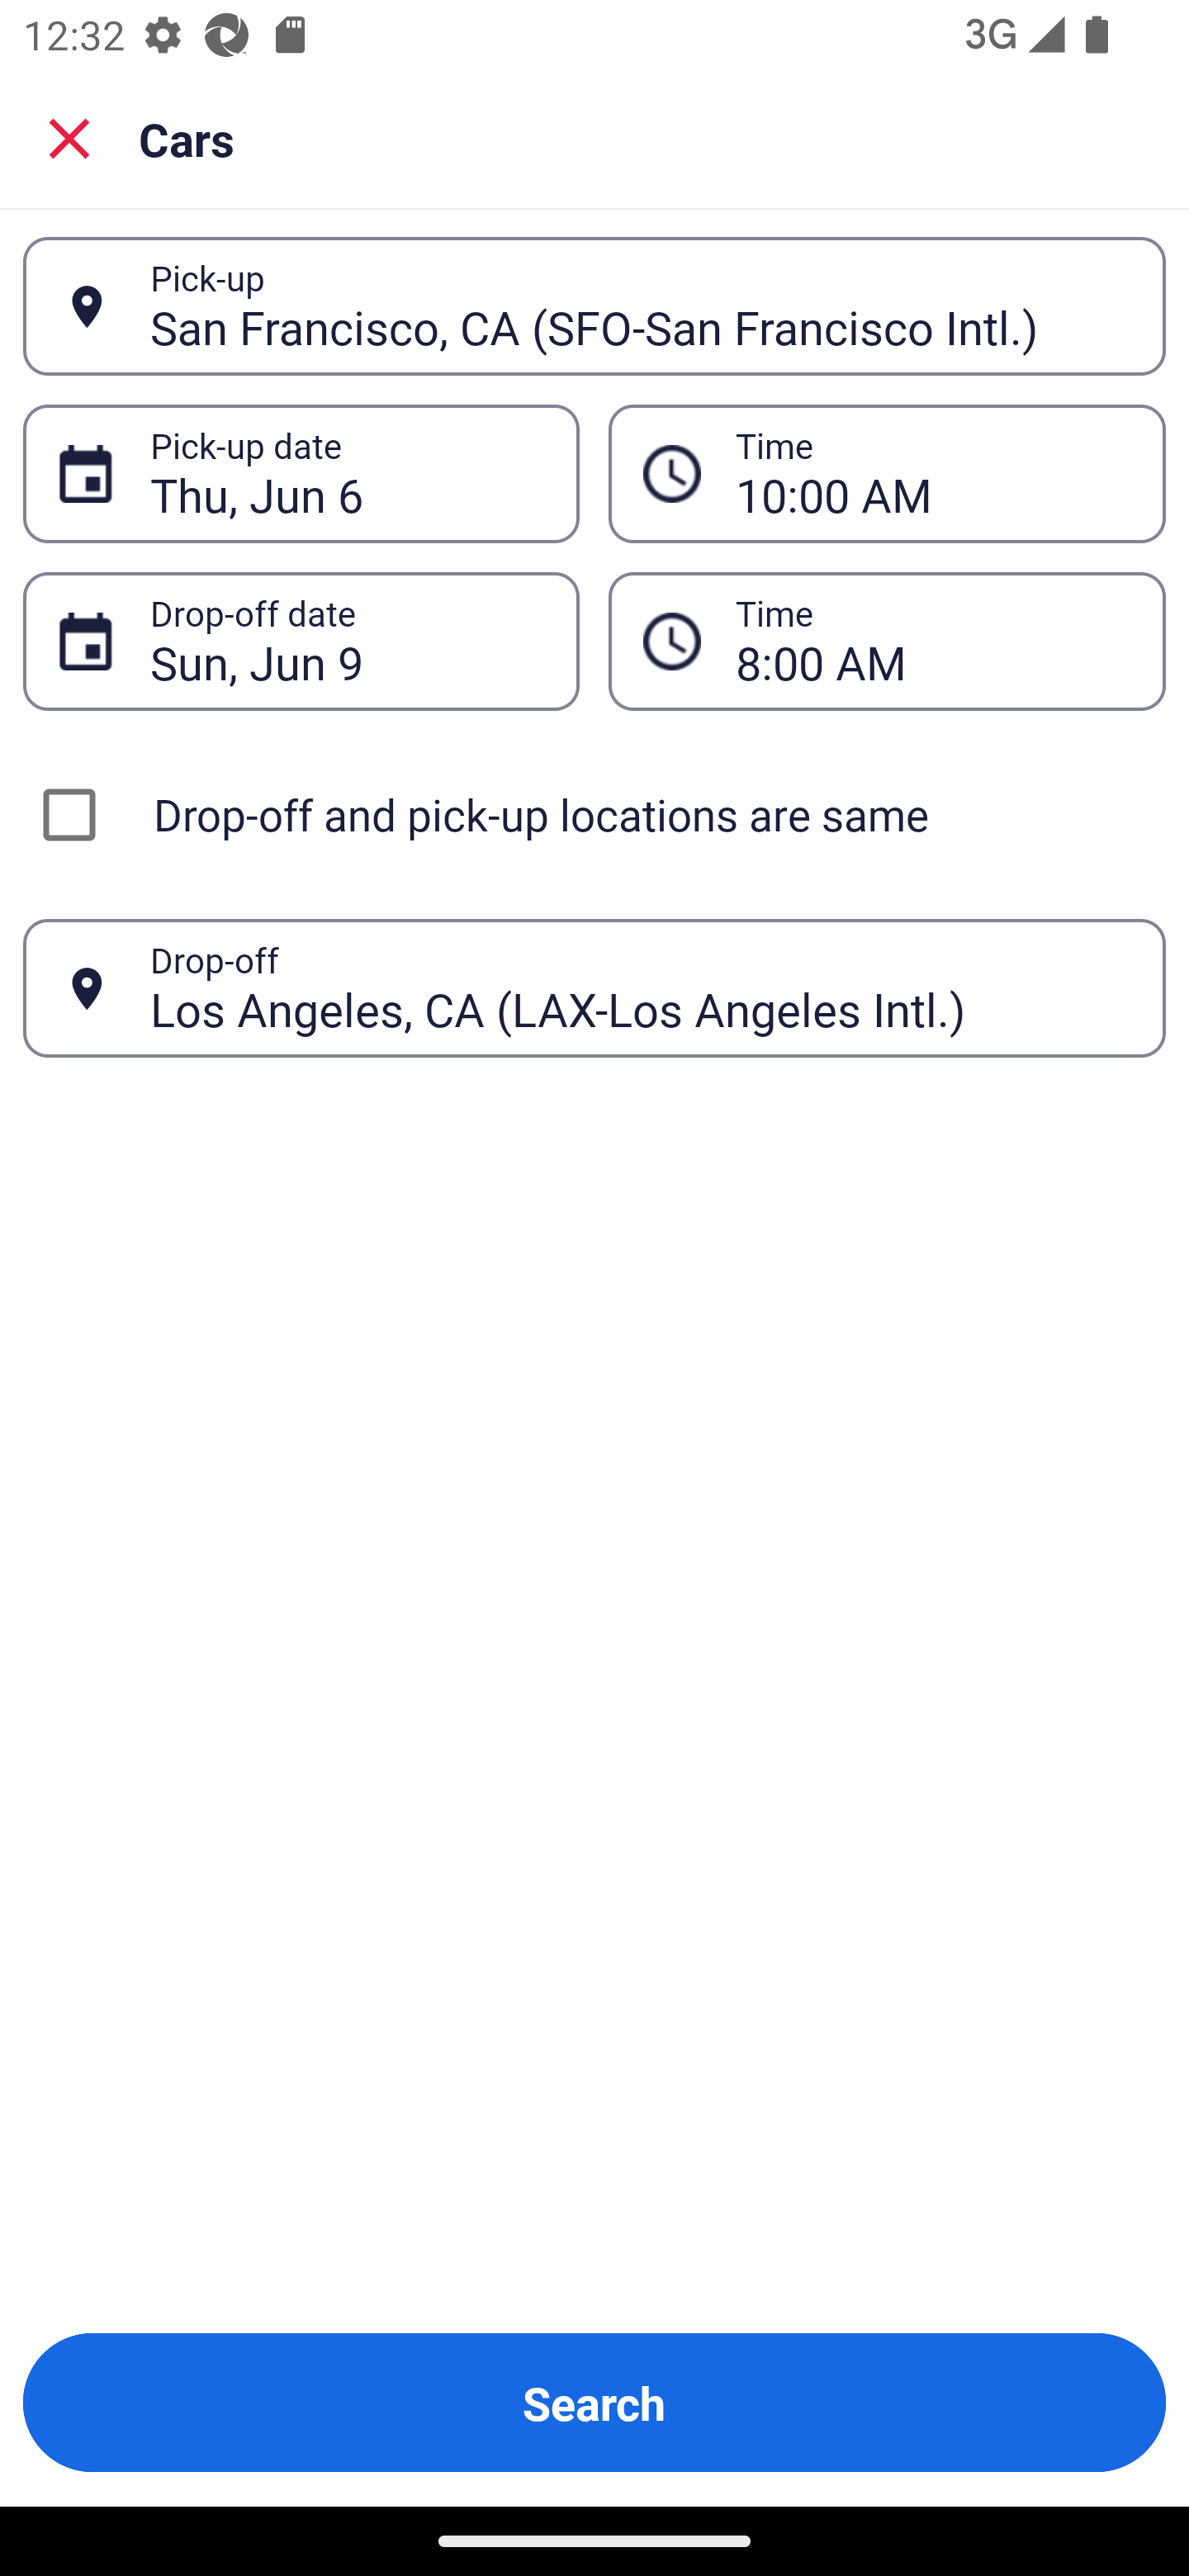 The width and height of the screenshot is (1189, 2576). I want to click on 8:00 AM, so click(933, 641).